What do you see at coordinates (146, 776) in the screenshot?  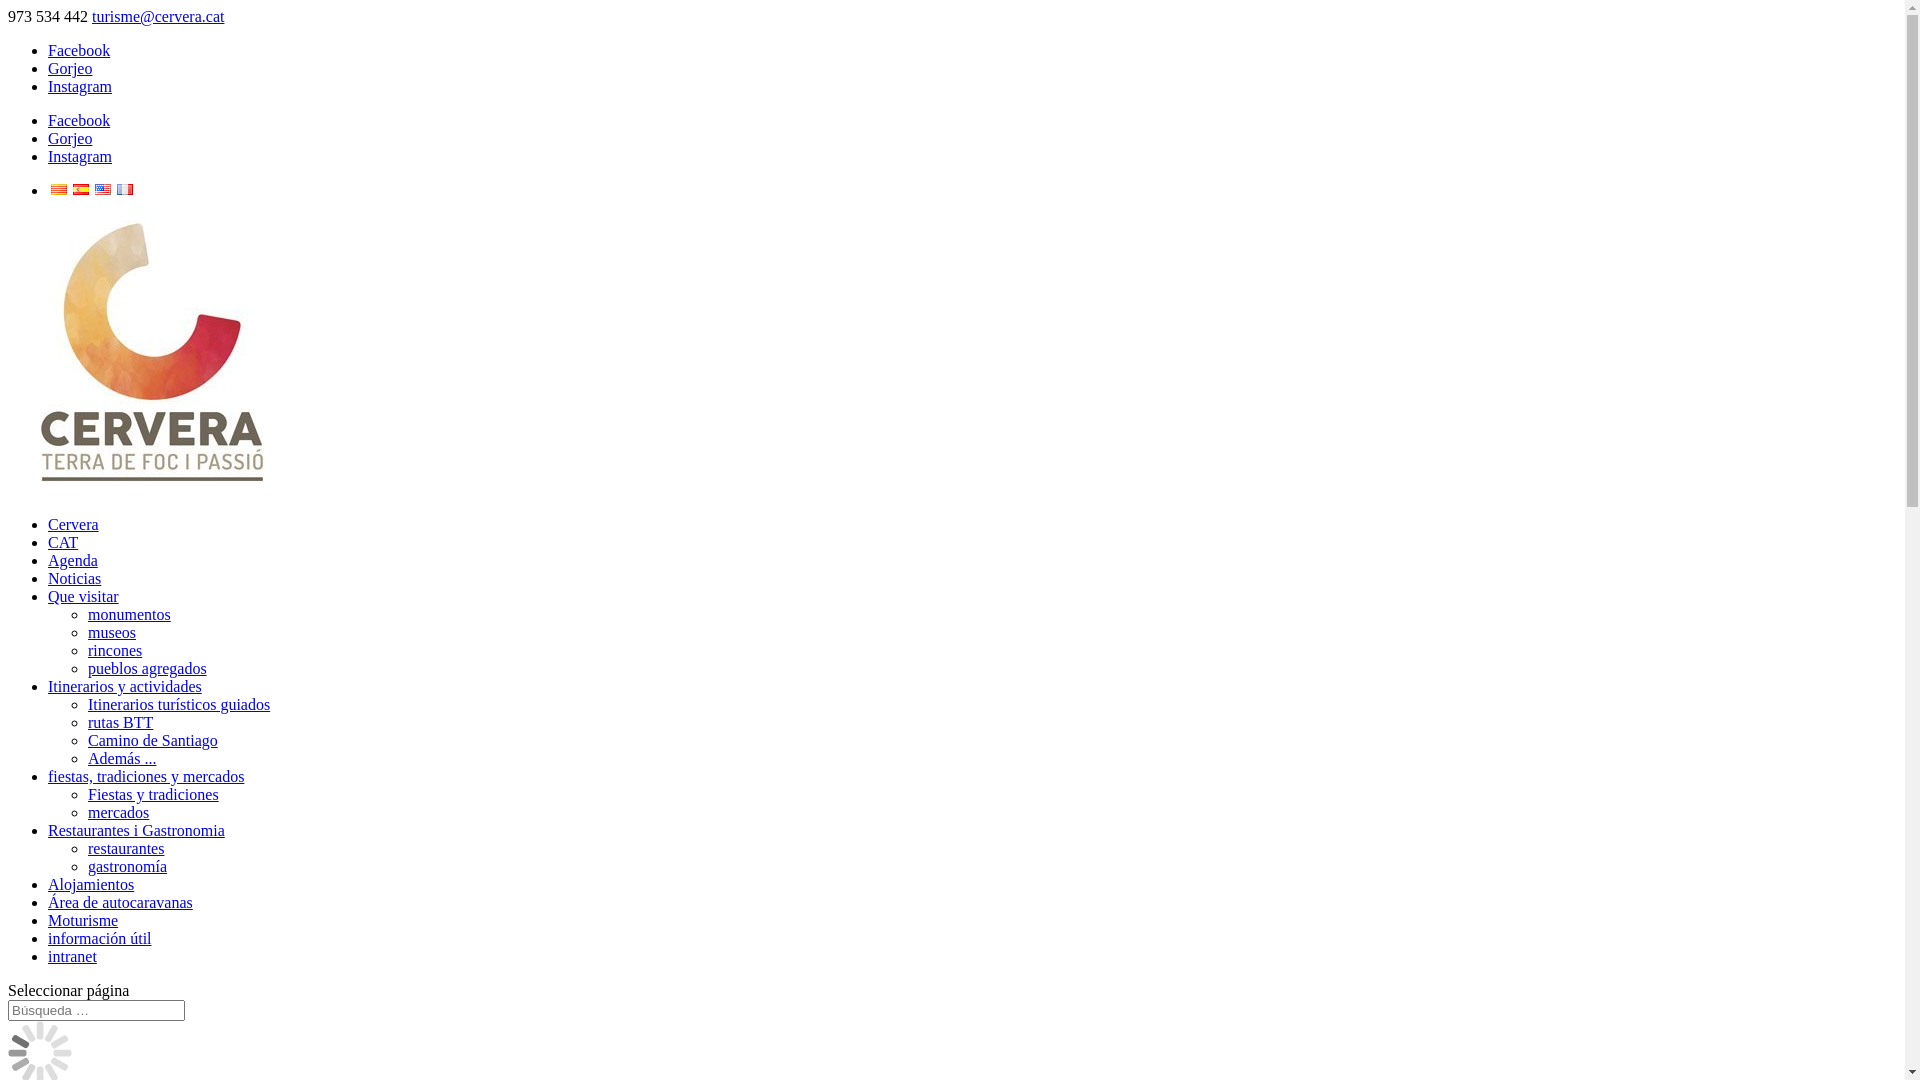 I see `fiestas, tradiciones y mercados` at bounding box center [146, 776].